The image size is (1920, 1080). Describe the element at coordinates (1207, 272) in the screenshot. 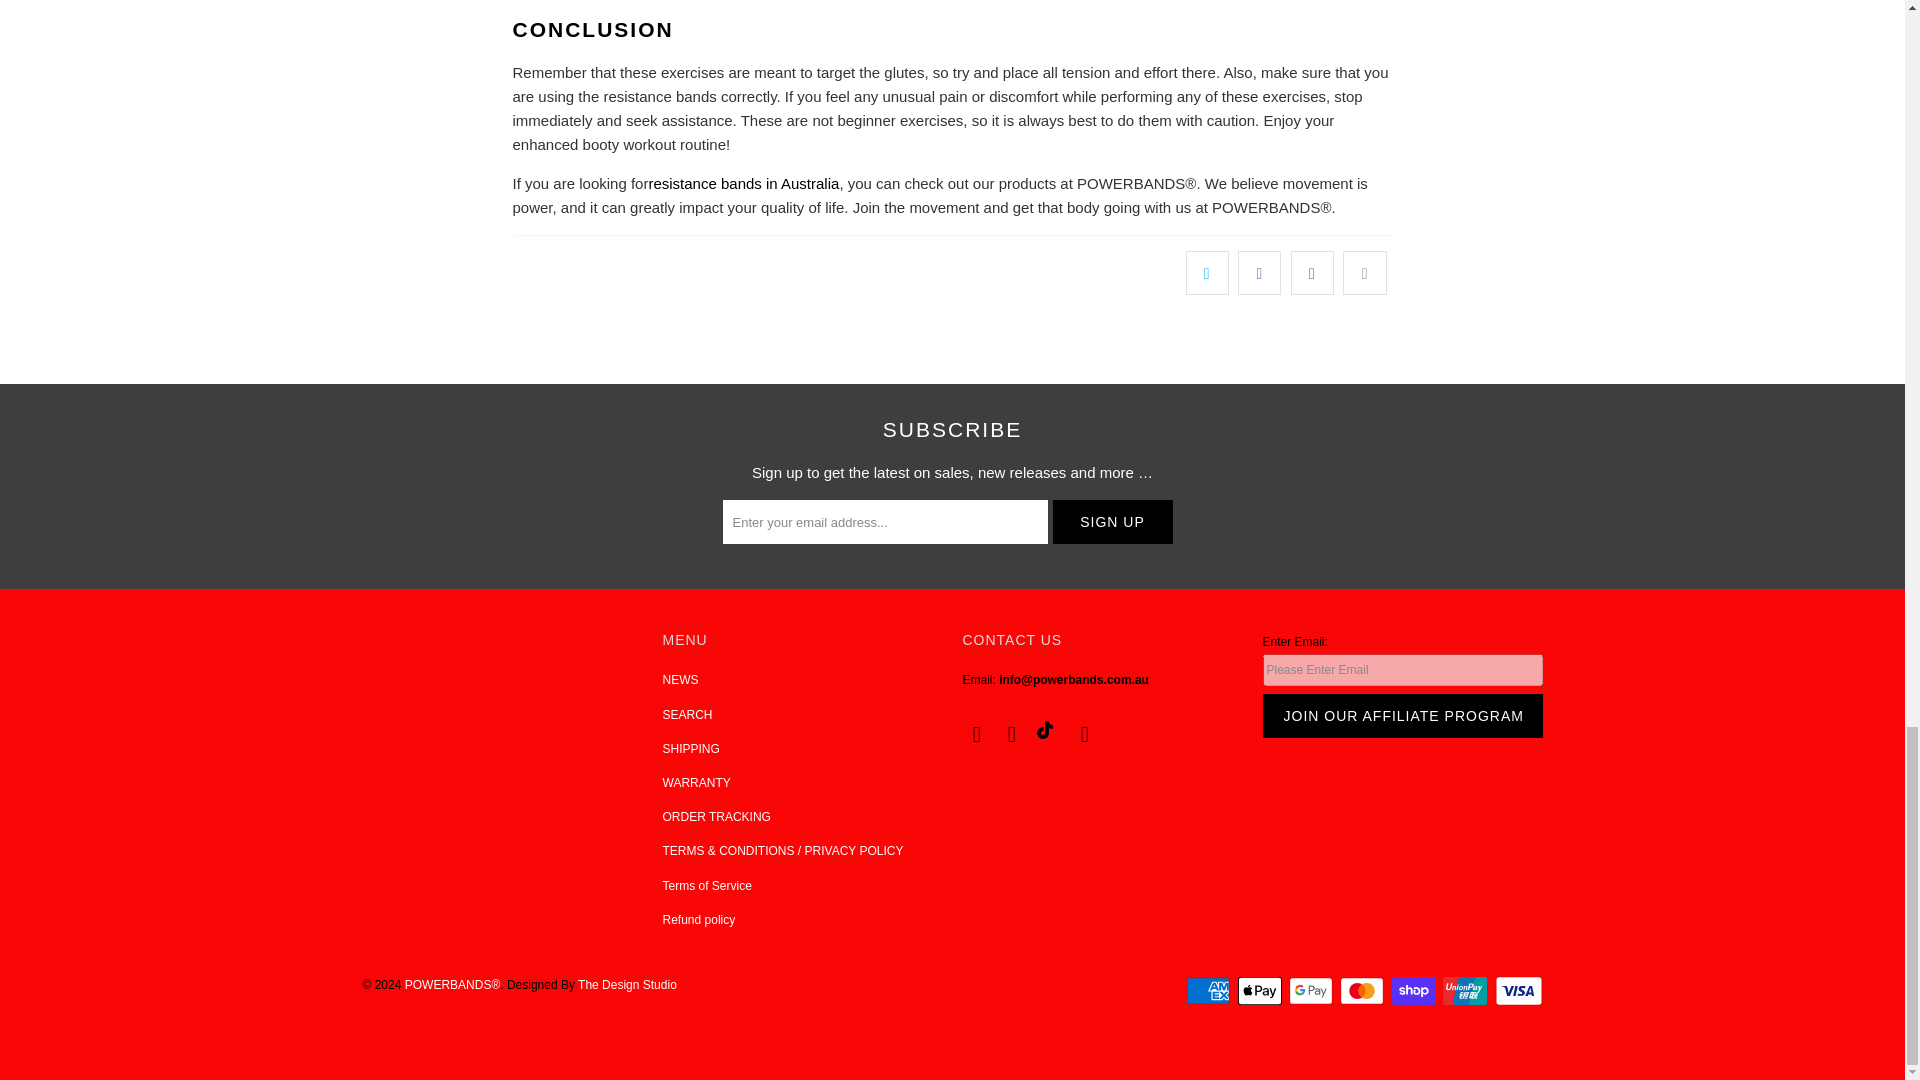

I see `Share this on Twitter` at that location.